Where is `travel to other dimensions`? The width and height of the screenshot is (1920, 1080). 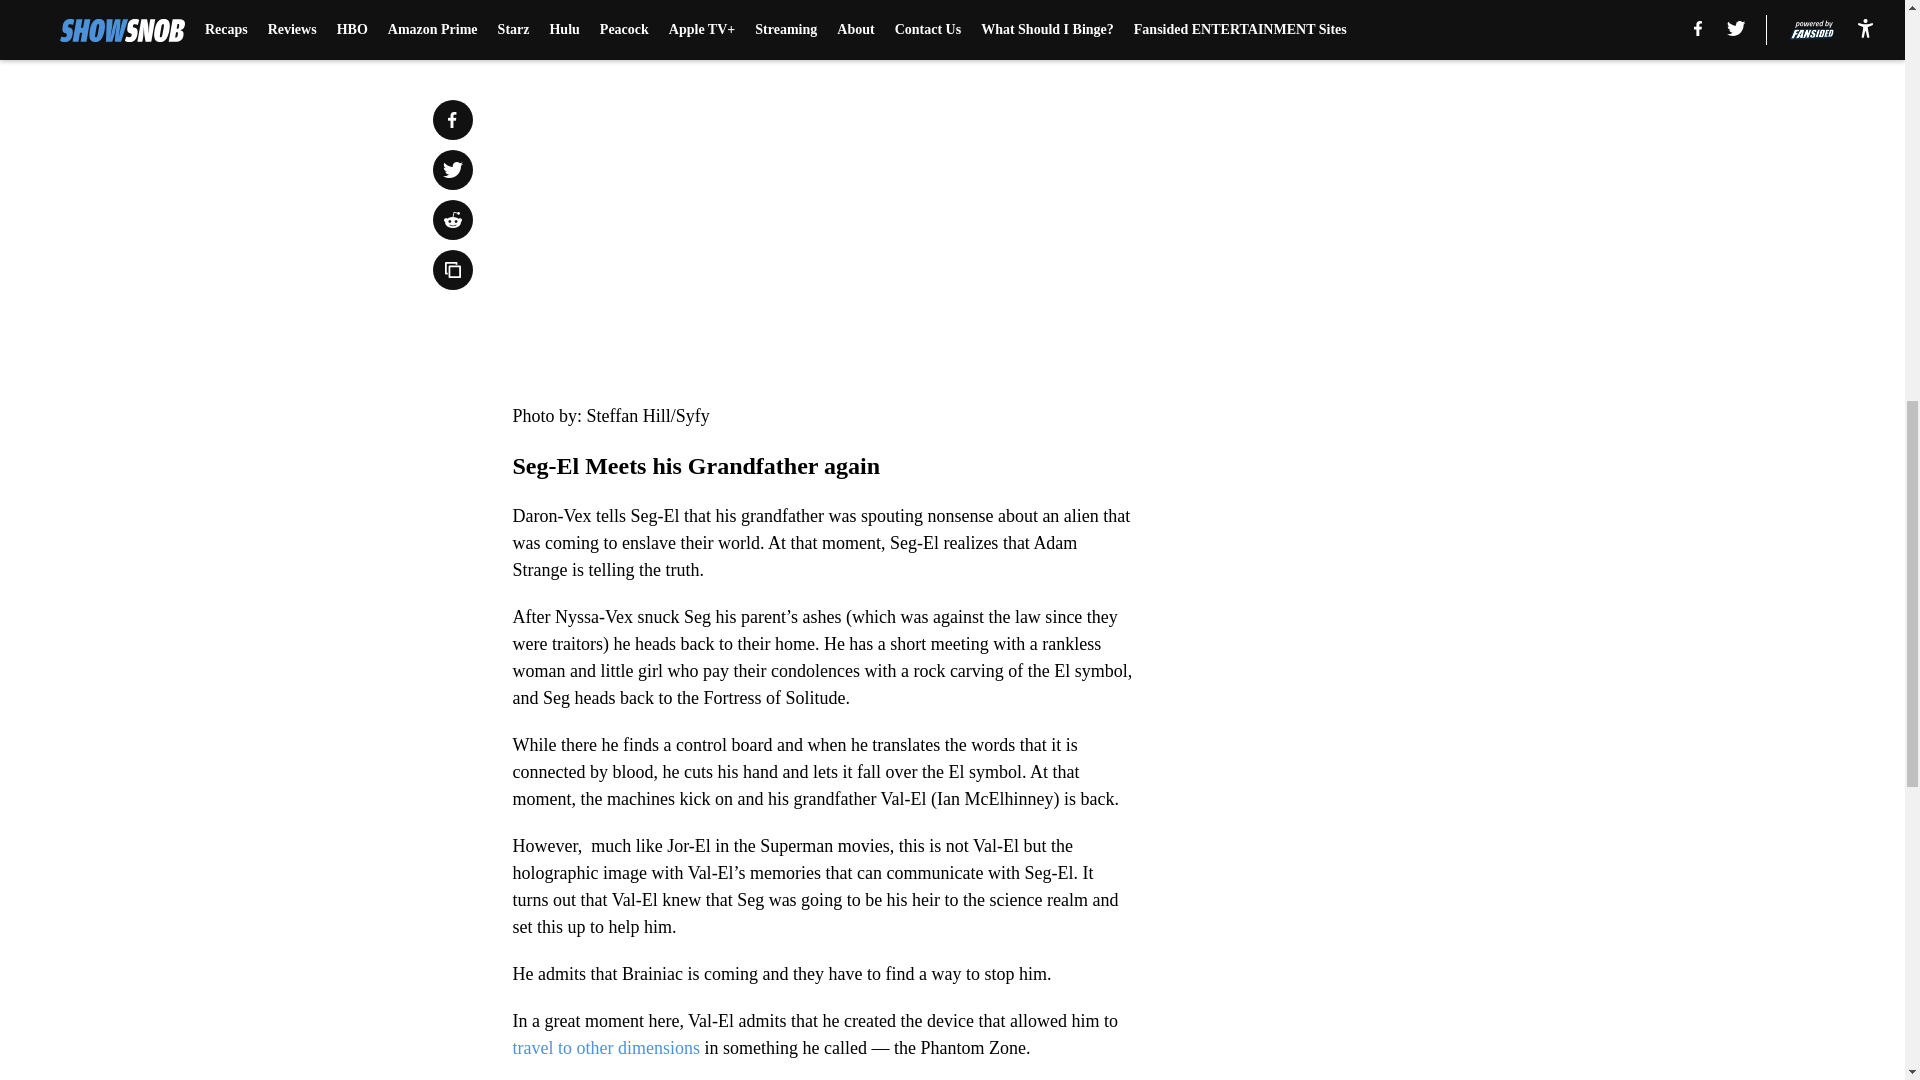 travel to other dimensions is located at coordinates (605, 1048).